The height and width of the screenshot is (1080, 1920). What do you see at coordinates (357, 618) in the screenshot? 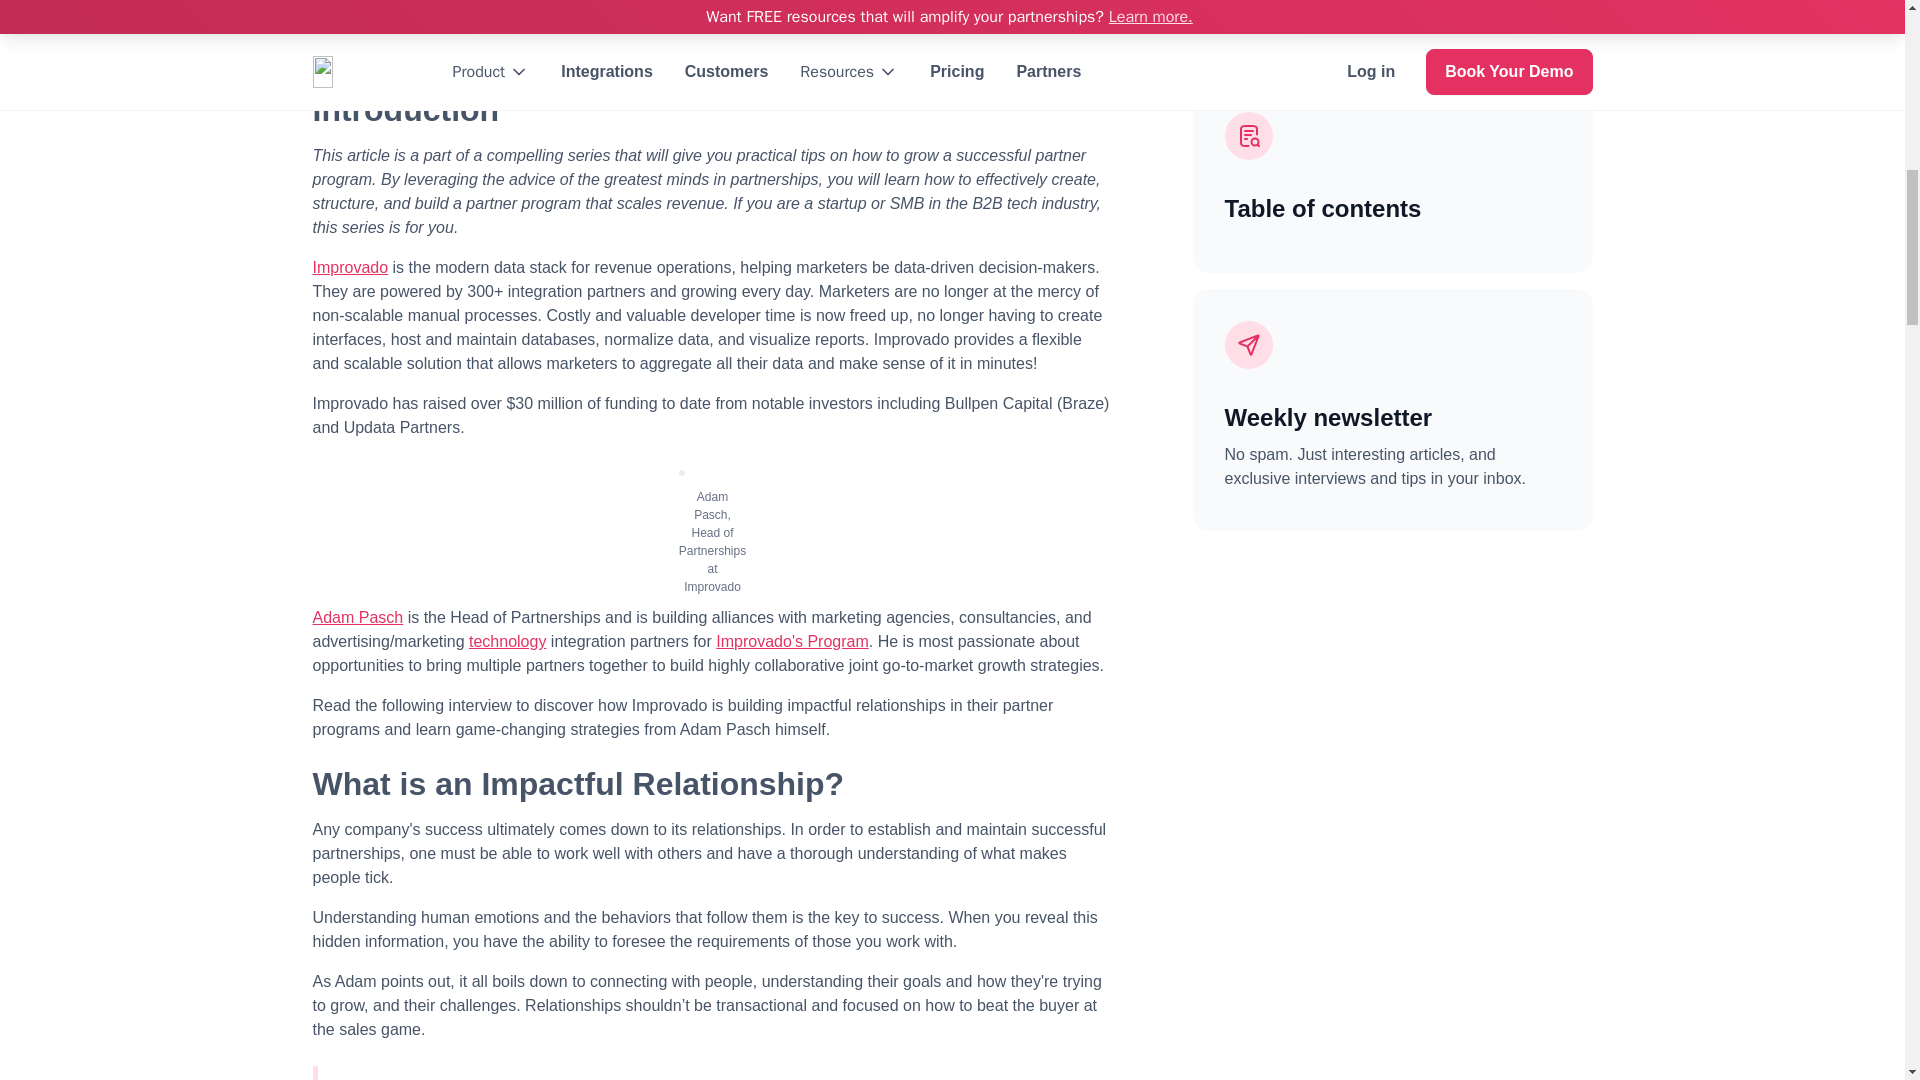
I see `Adam Pasch` at bounding box center [357, 618].